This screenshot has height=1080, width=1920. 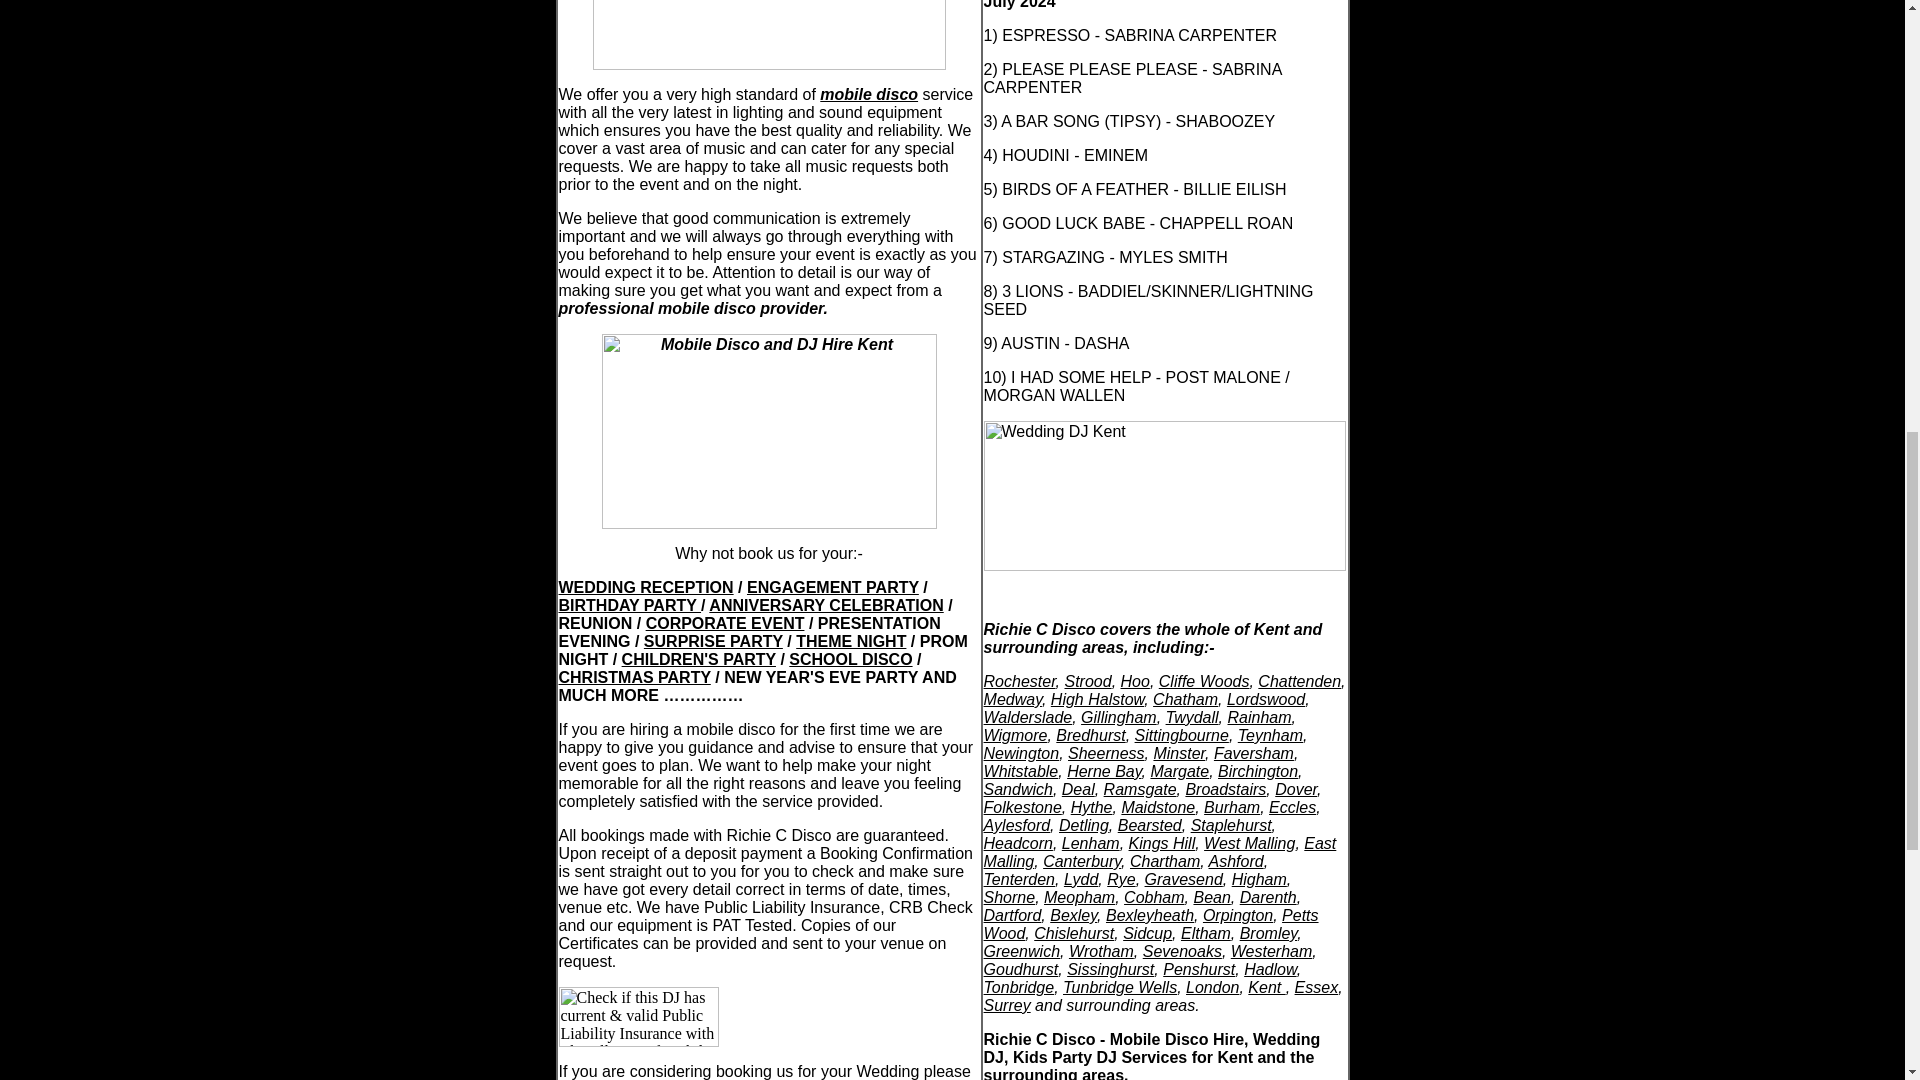 I want to click on CORPORATE EVENT, so click(x=724, y=622).